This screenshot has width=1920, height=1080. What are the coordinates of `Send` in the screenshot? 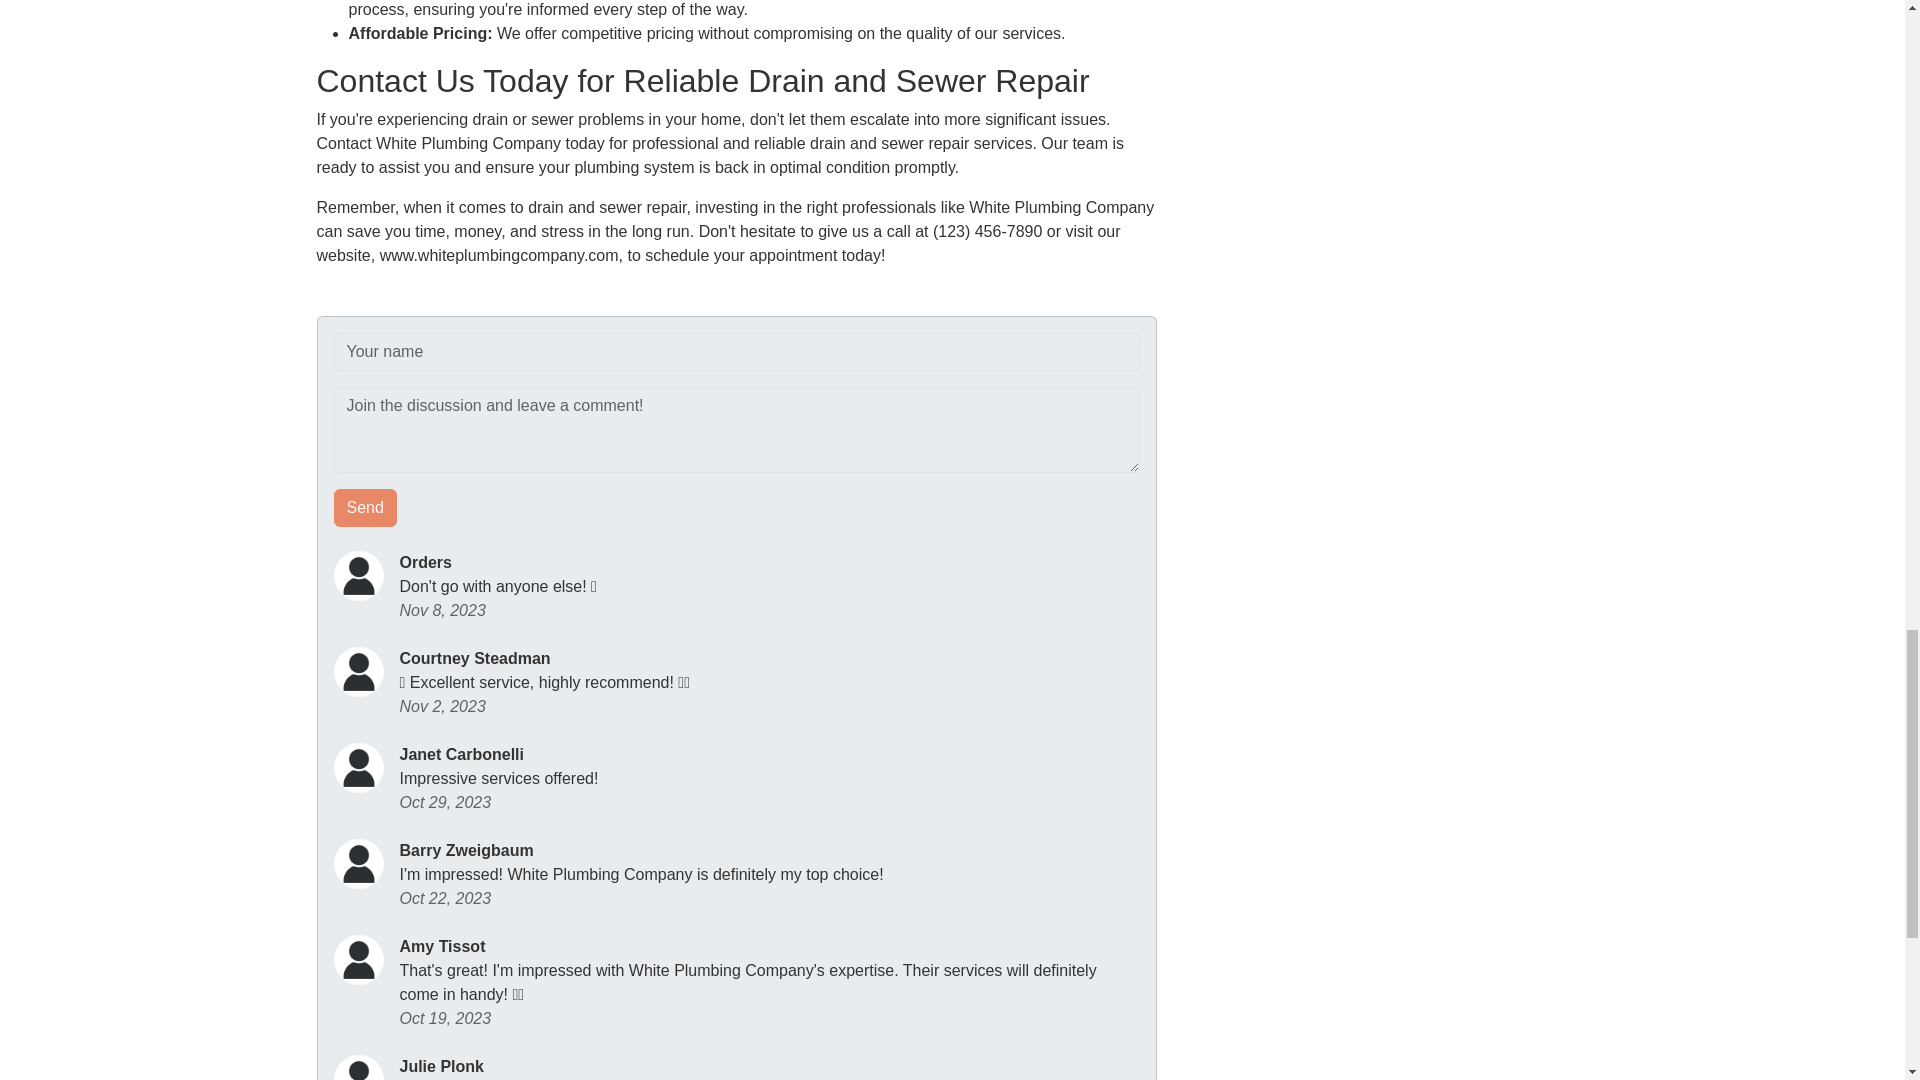 It's located at (366, 508).